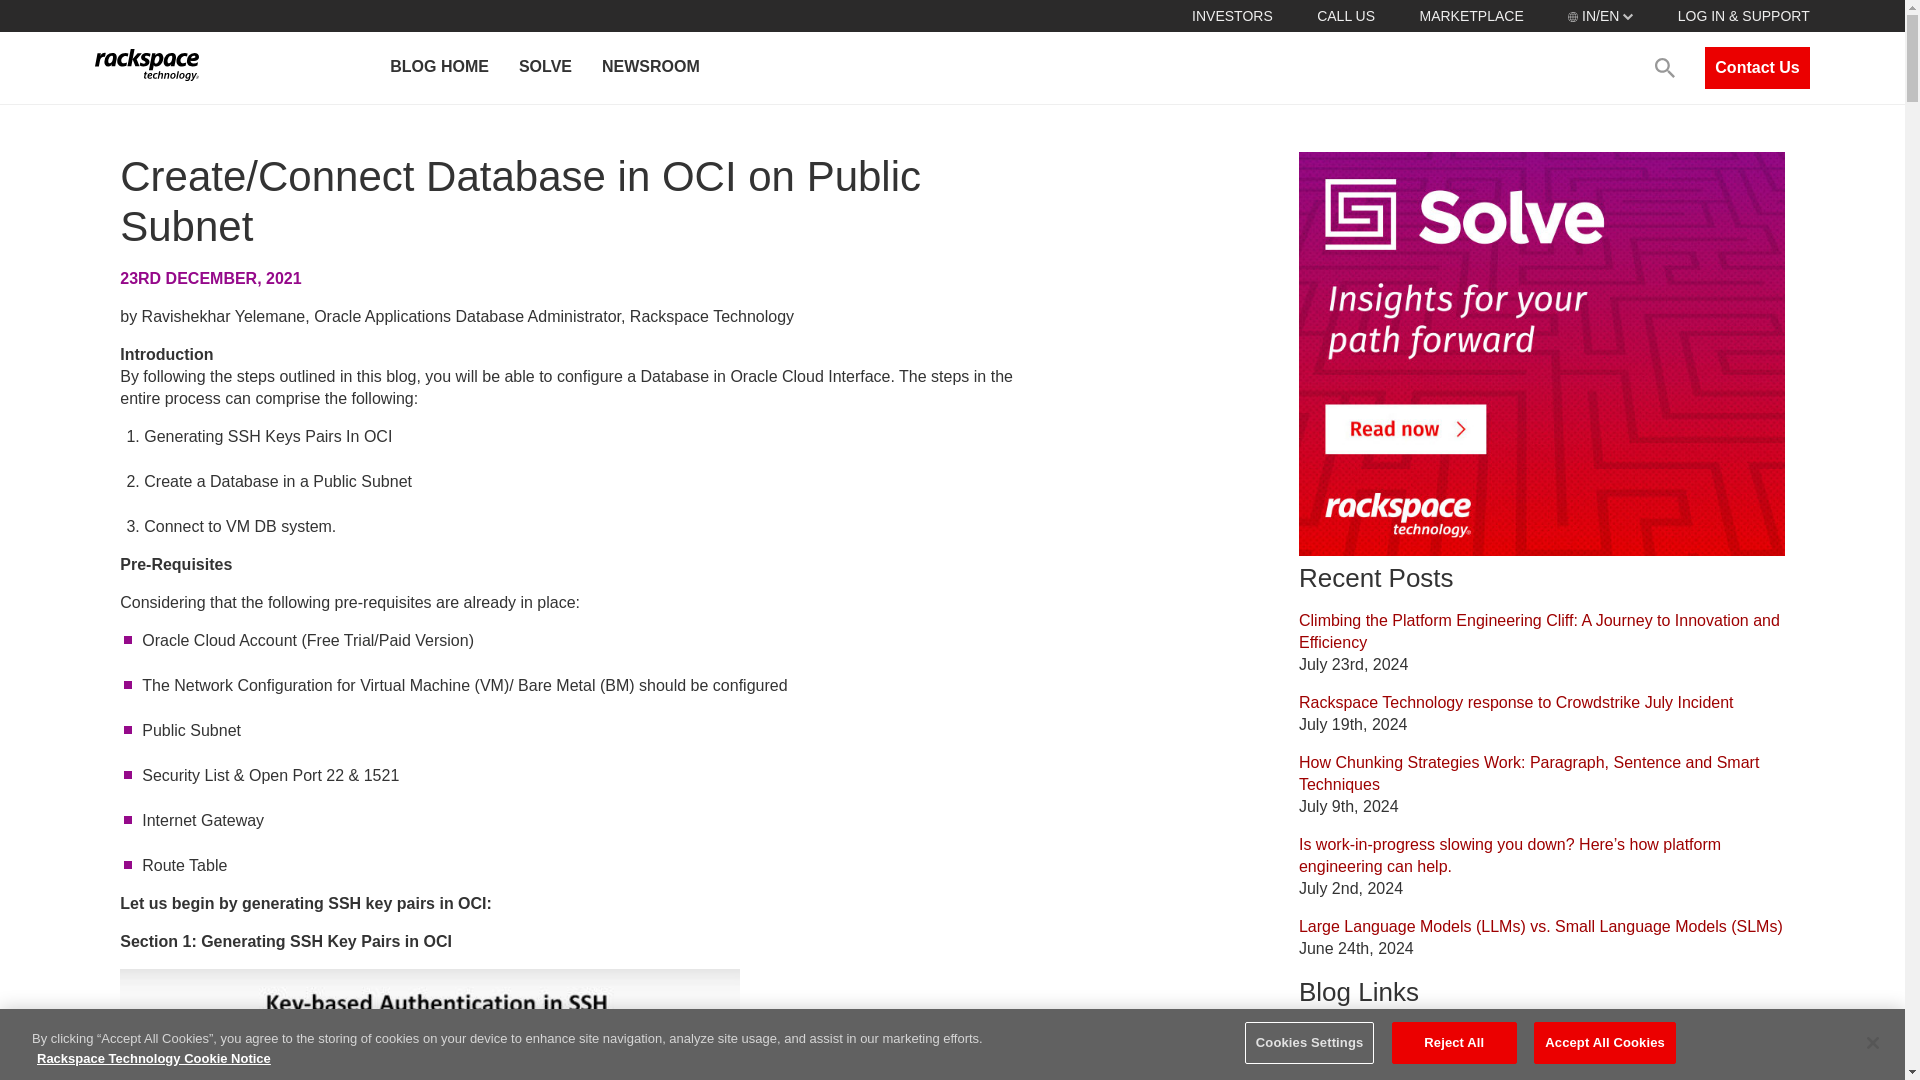 Image resolution: width=1920 pixels, height=1080 pixels. Describe the element at coordinates (1346, 15) in the screenshot. I see `CALL US` at that location.